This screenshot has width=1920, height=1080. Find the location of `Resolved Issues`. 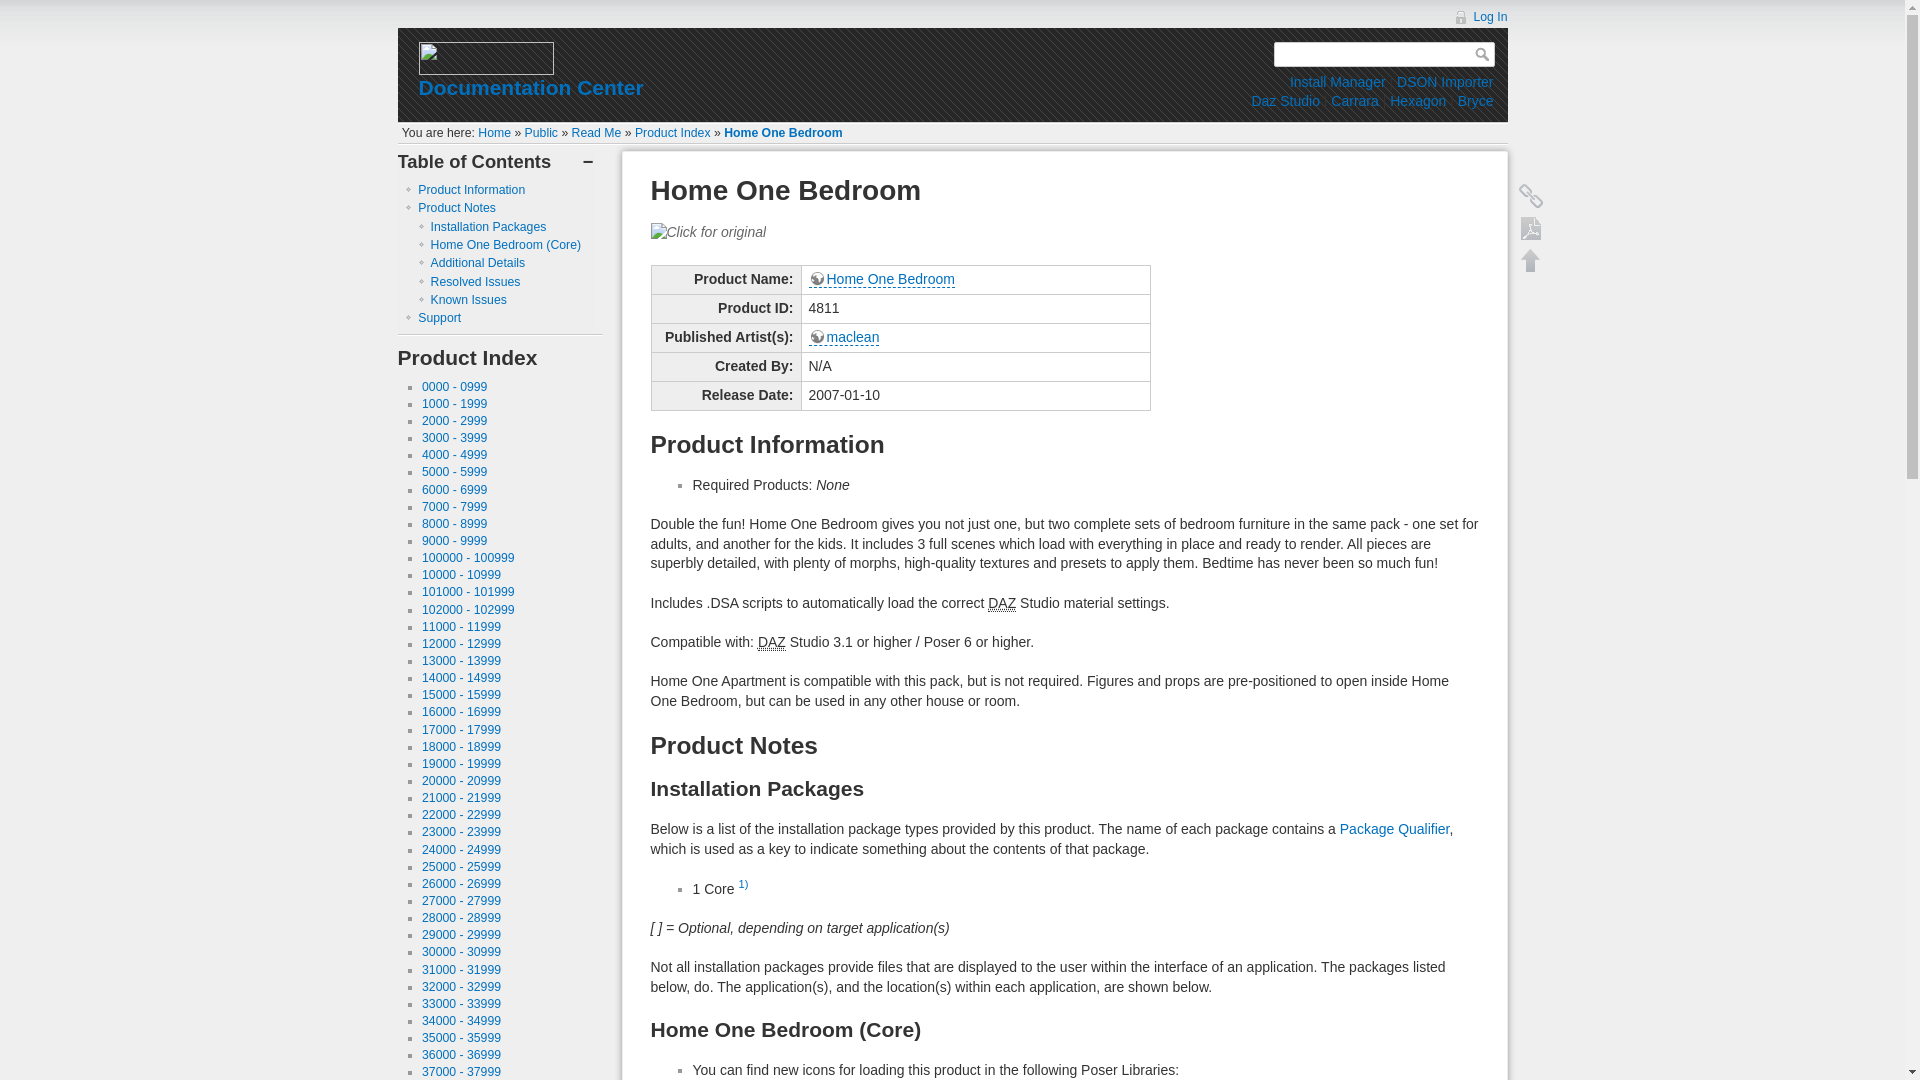

Resolved Issues is located at coordinates (475, 282).